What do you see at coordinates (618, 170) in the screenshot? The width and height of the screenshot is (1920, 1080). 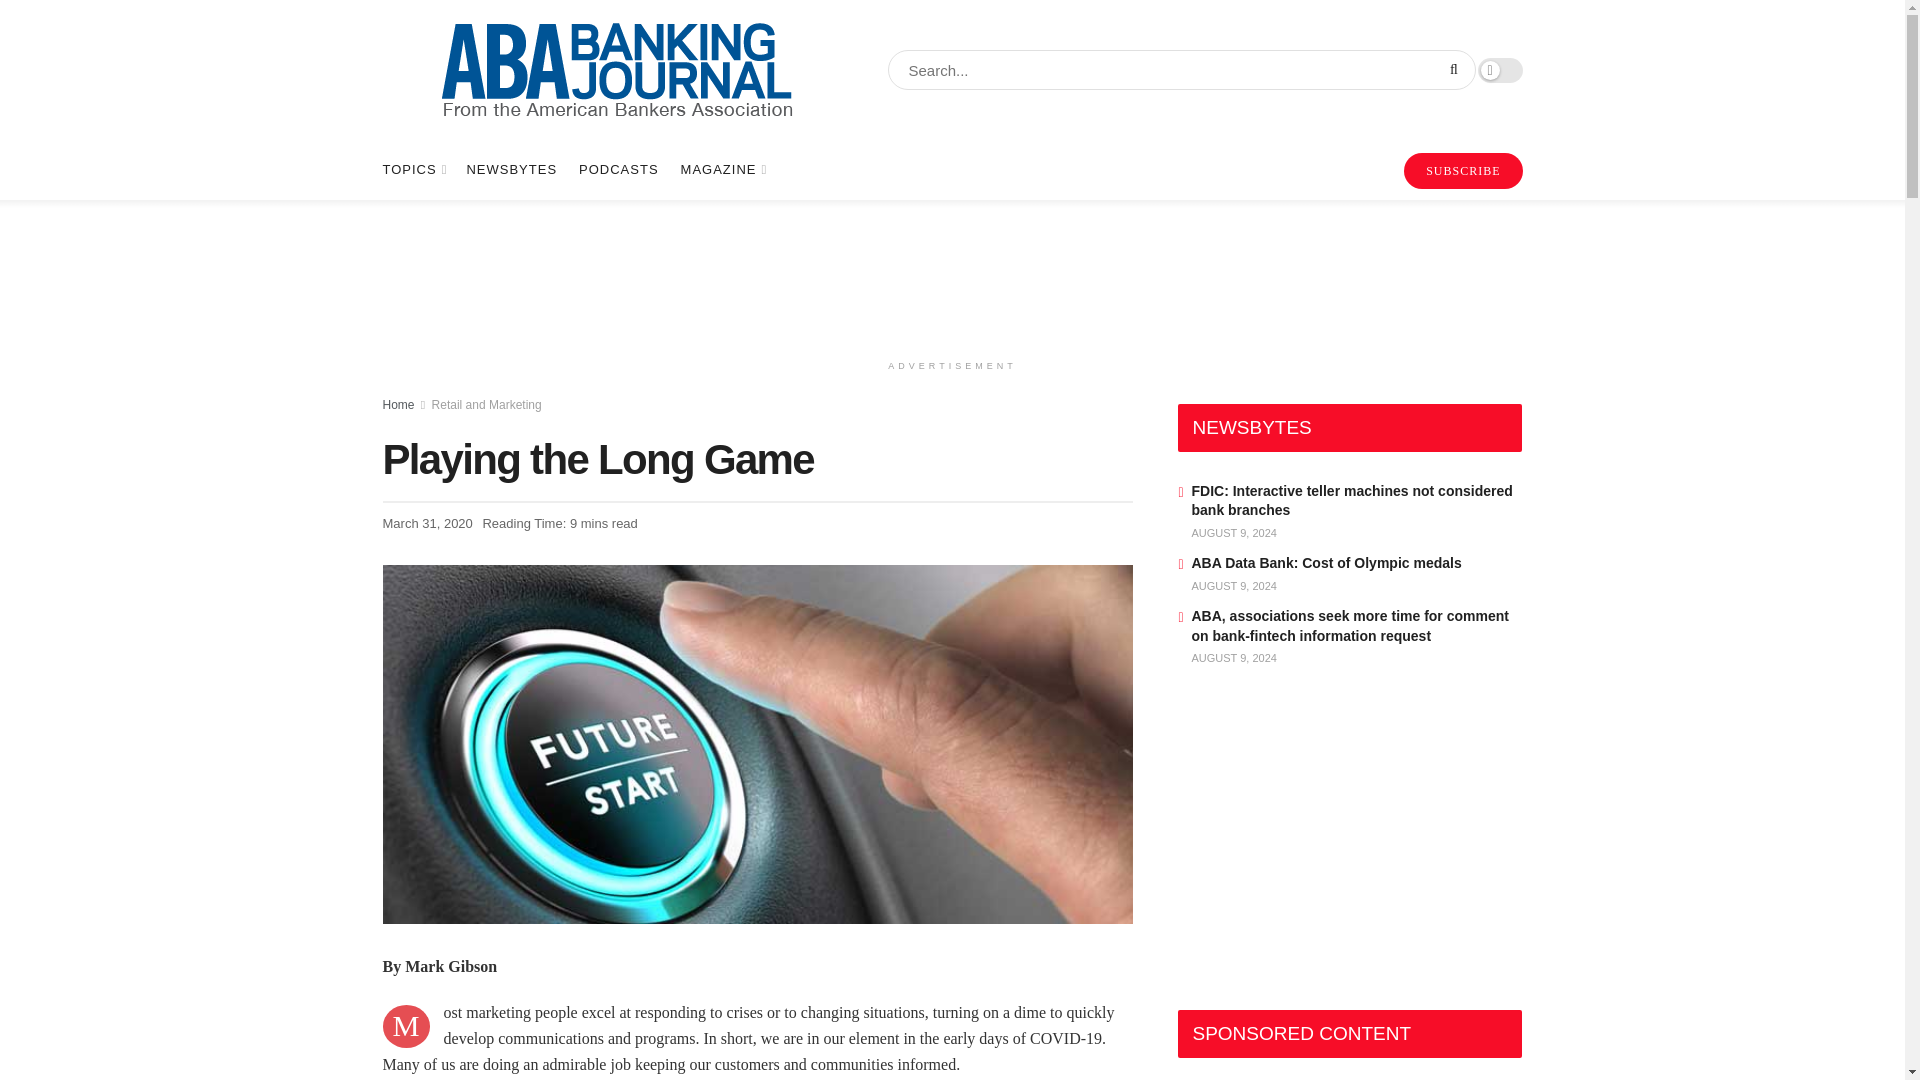 I see `PODCASTS` at bounding box center [618, 170].